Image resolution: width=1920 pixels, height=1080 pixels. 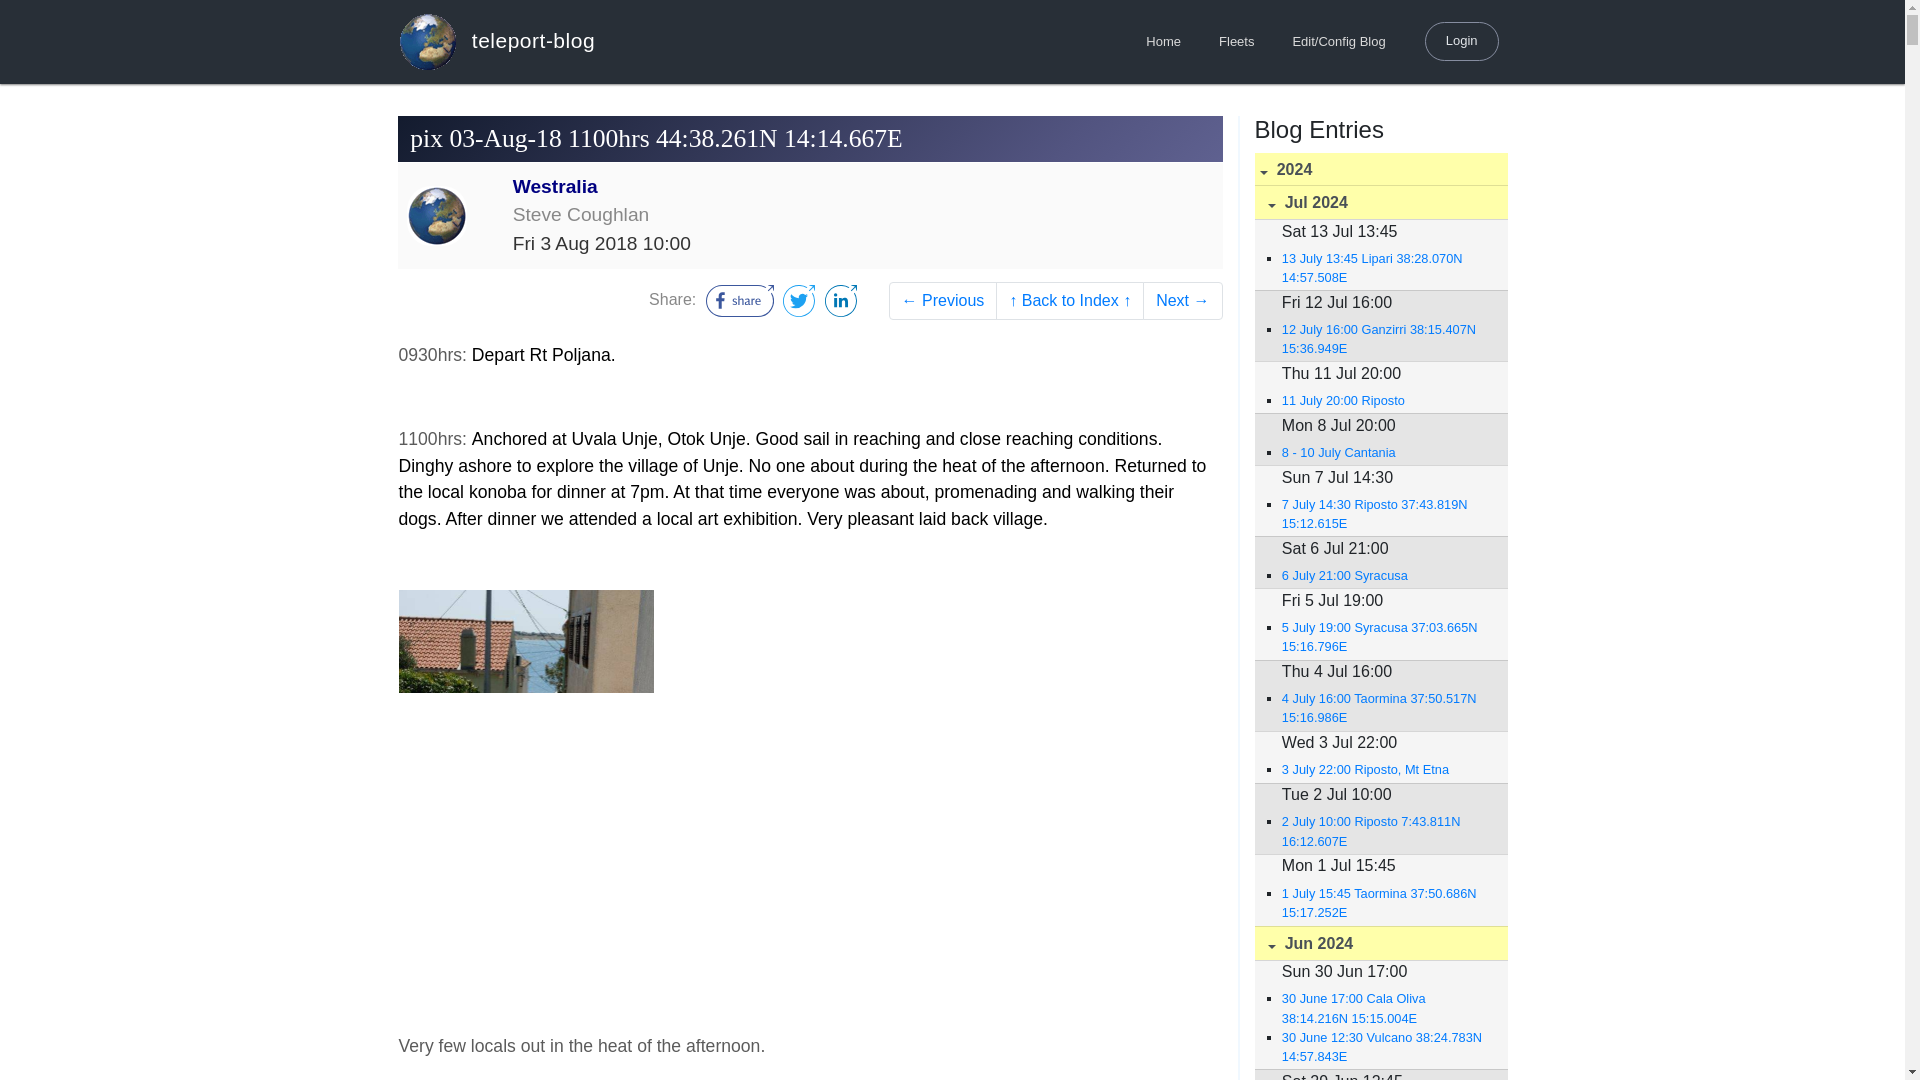 I want to click on 30 June 12:30 Vulcano 38:24.783N 14:57.843E, so click(x=1385, y=1046).